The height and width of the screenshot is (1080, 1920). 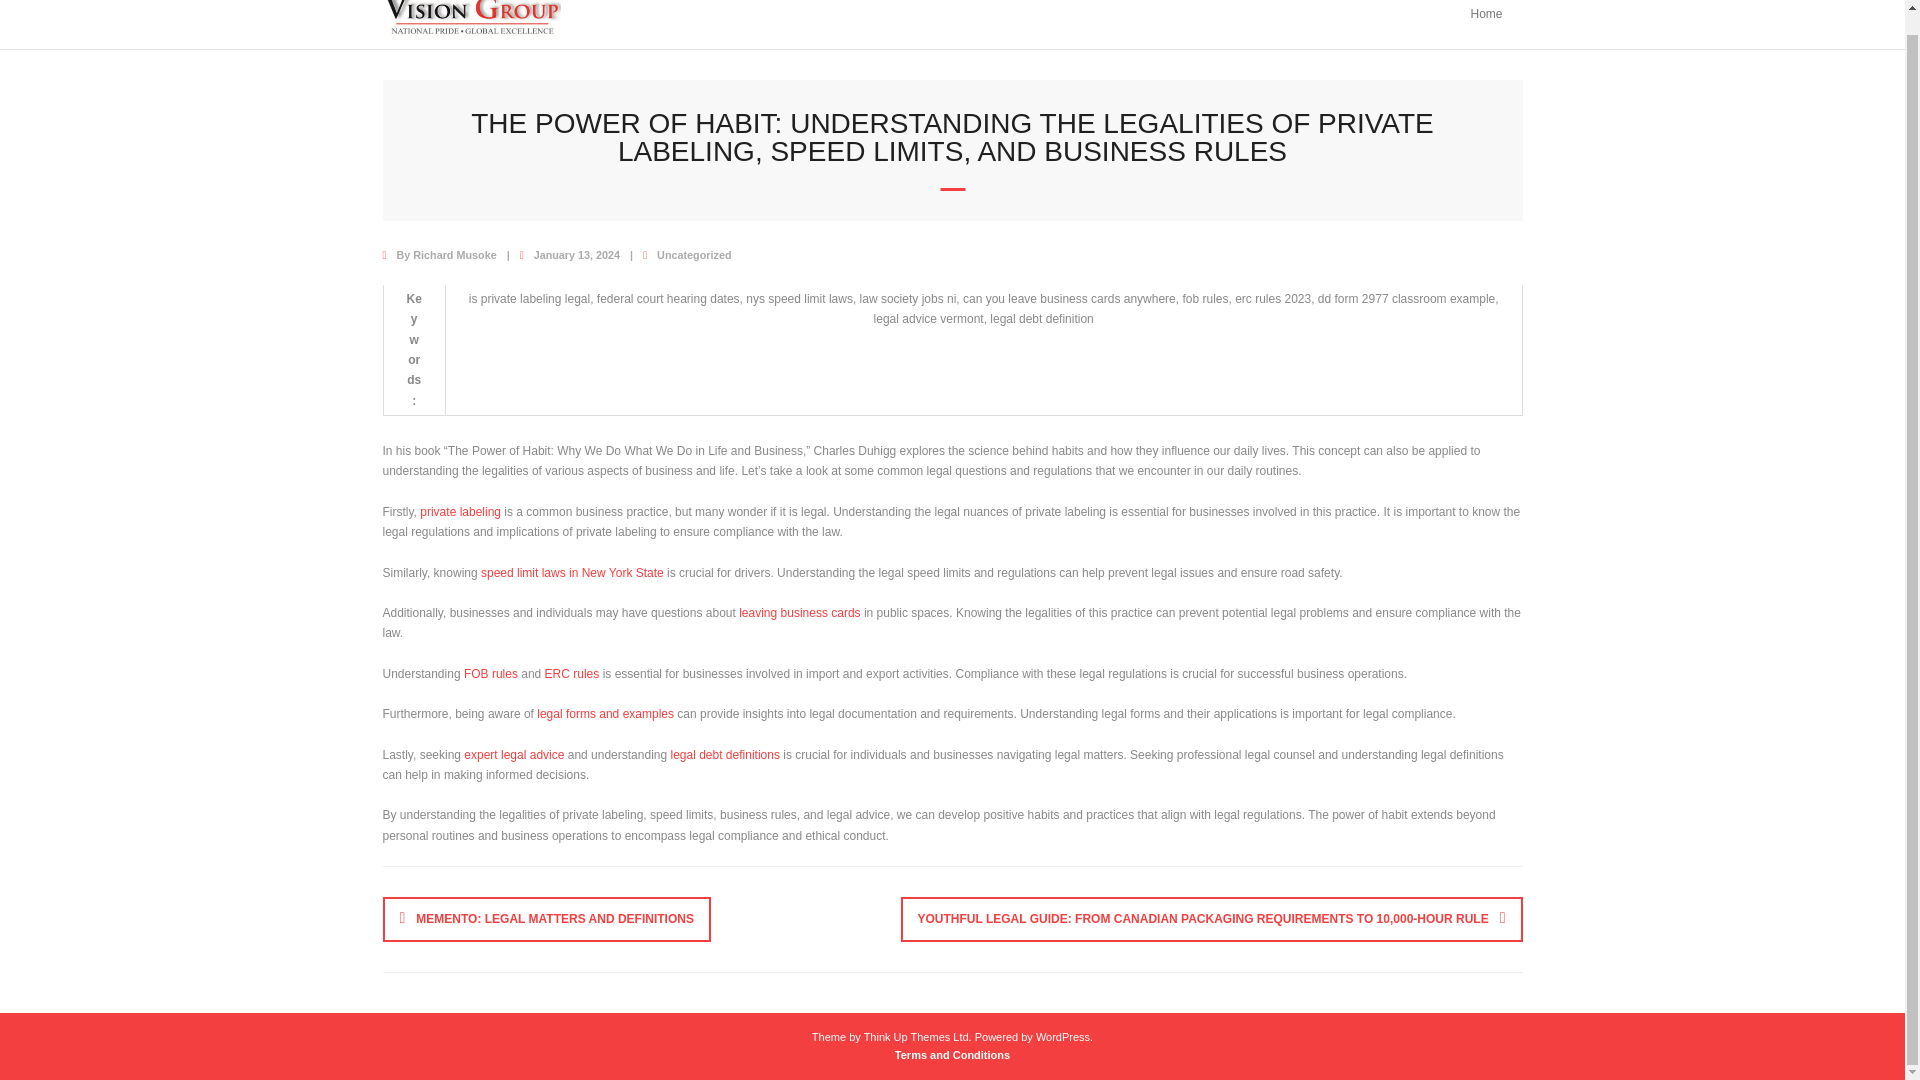 What do you see at coordinates (546, 918) in the screenshot?
I see `MEMENTO: LEGAL MATTERS AND DEFINITIONS` at bounding box center [546, 918].